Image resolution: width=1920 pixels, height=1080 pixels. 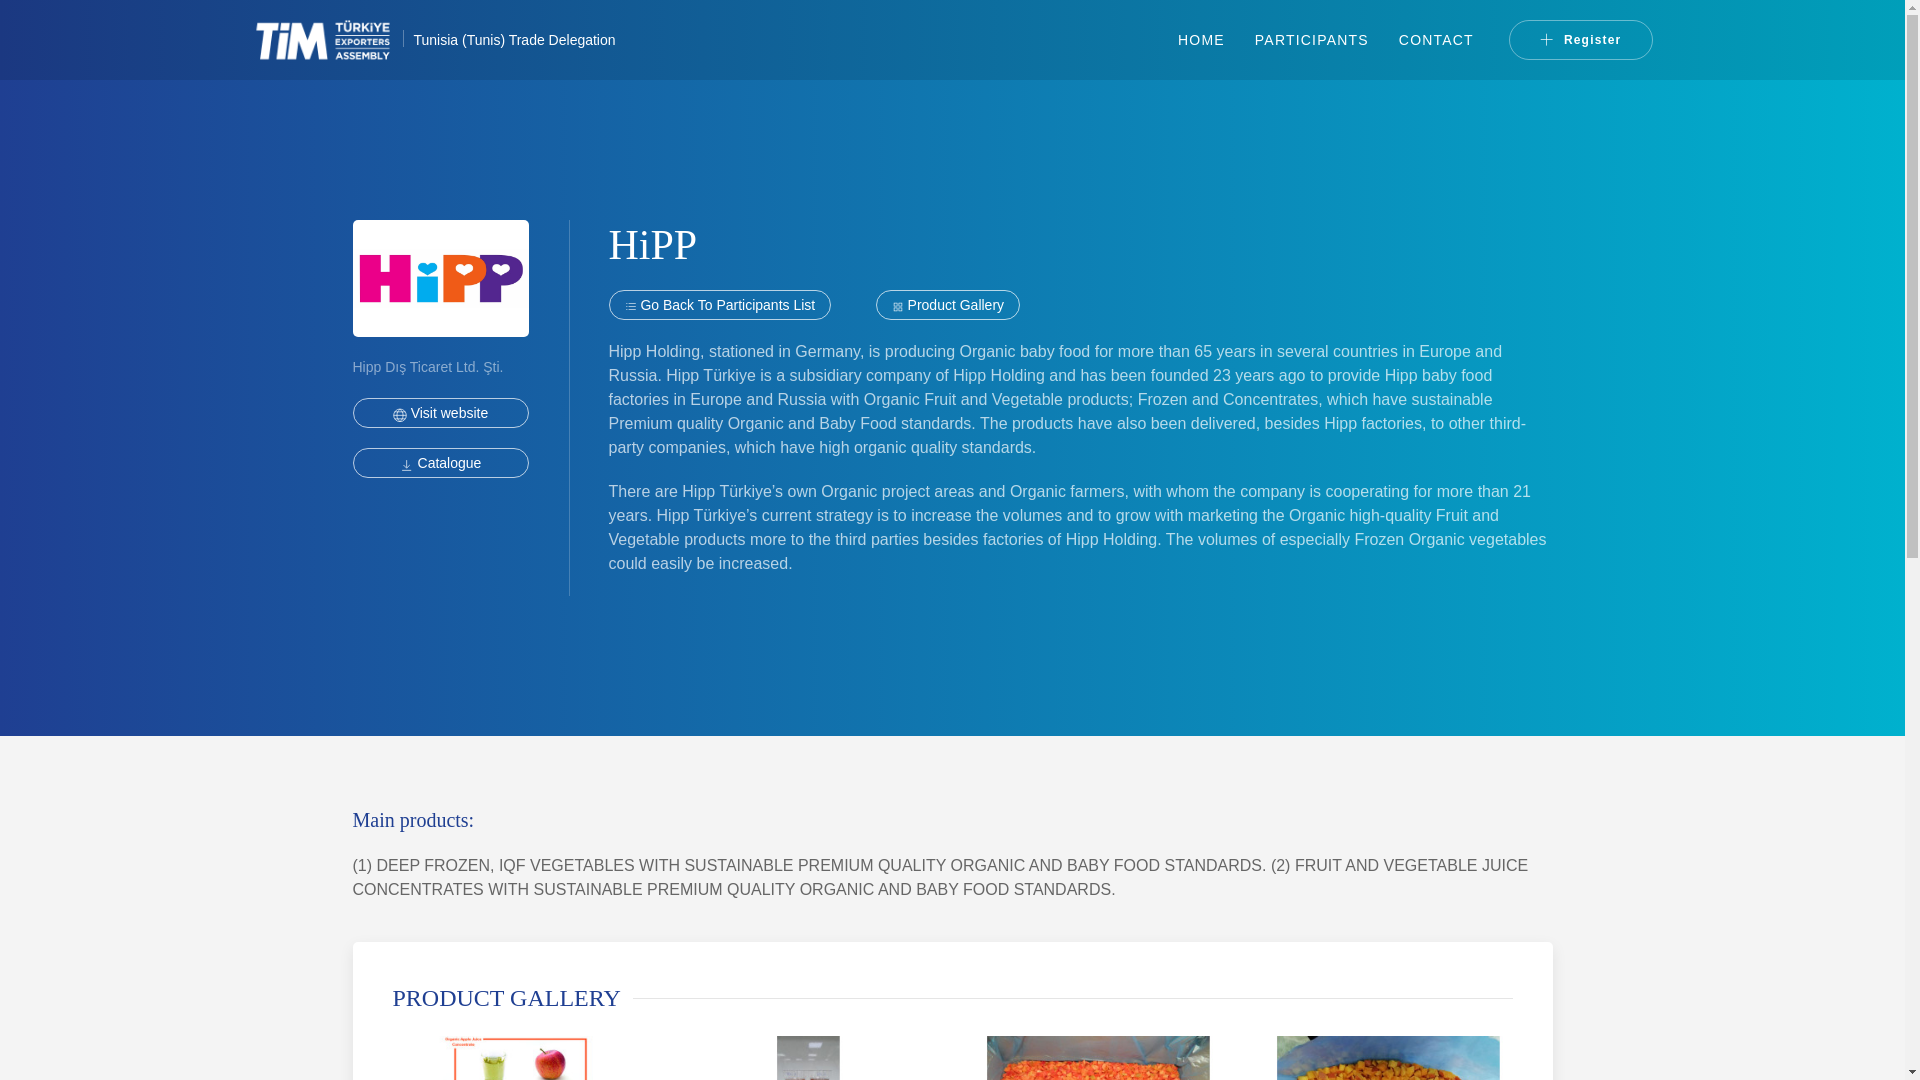 What do you see at coordinates (1312, 40) in the screenshot?
I see `PARTICIPANTS` at bounding box center [1312, 40].